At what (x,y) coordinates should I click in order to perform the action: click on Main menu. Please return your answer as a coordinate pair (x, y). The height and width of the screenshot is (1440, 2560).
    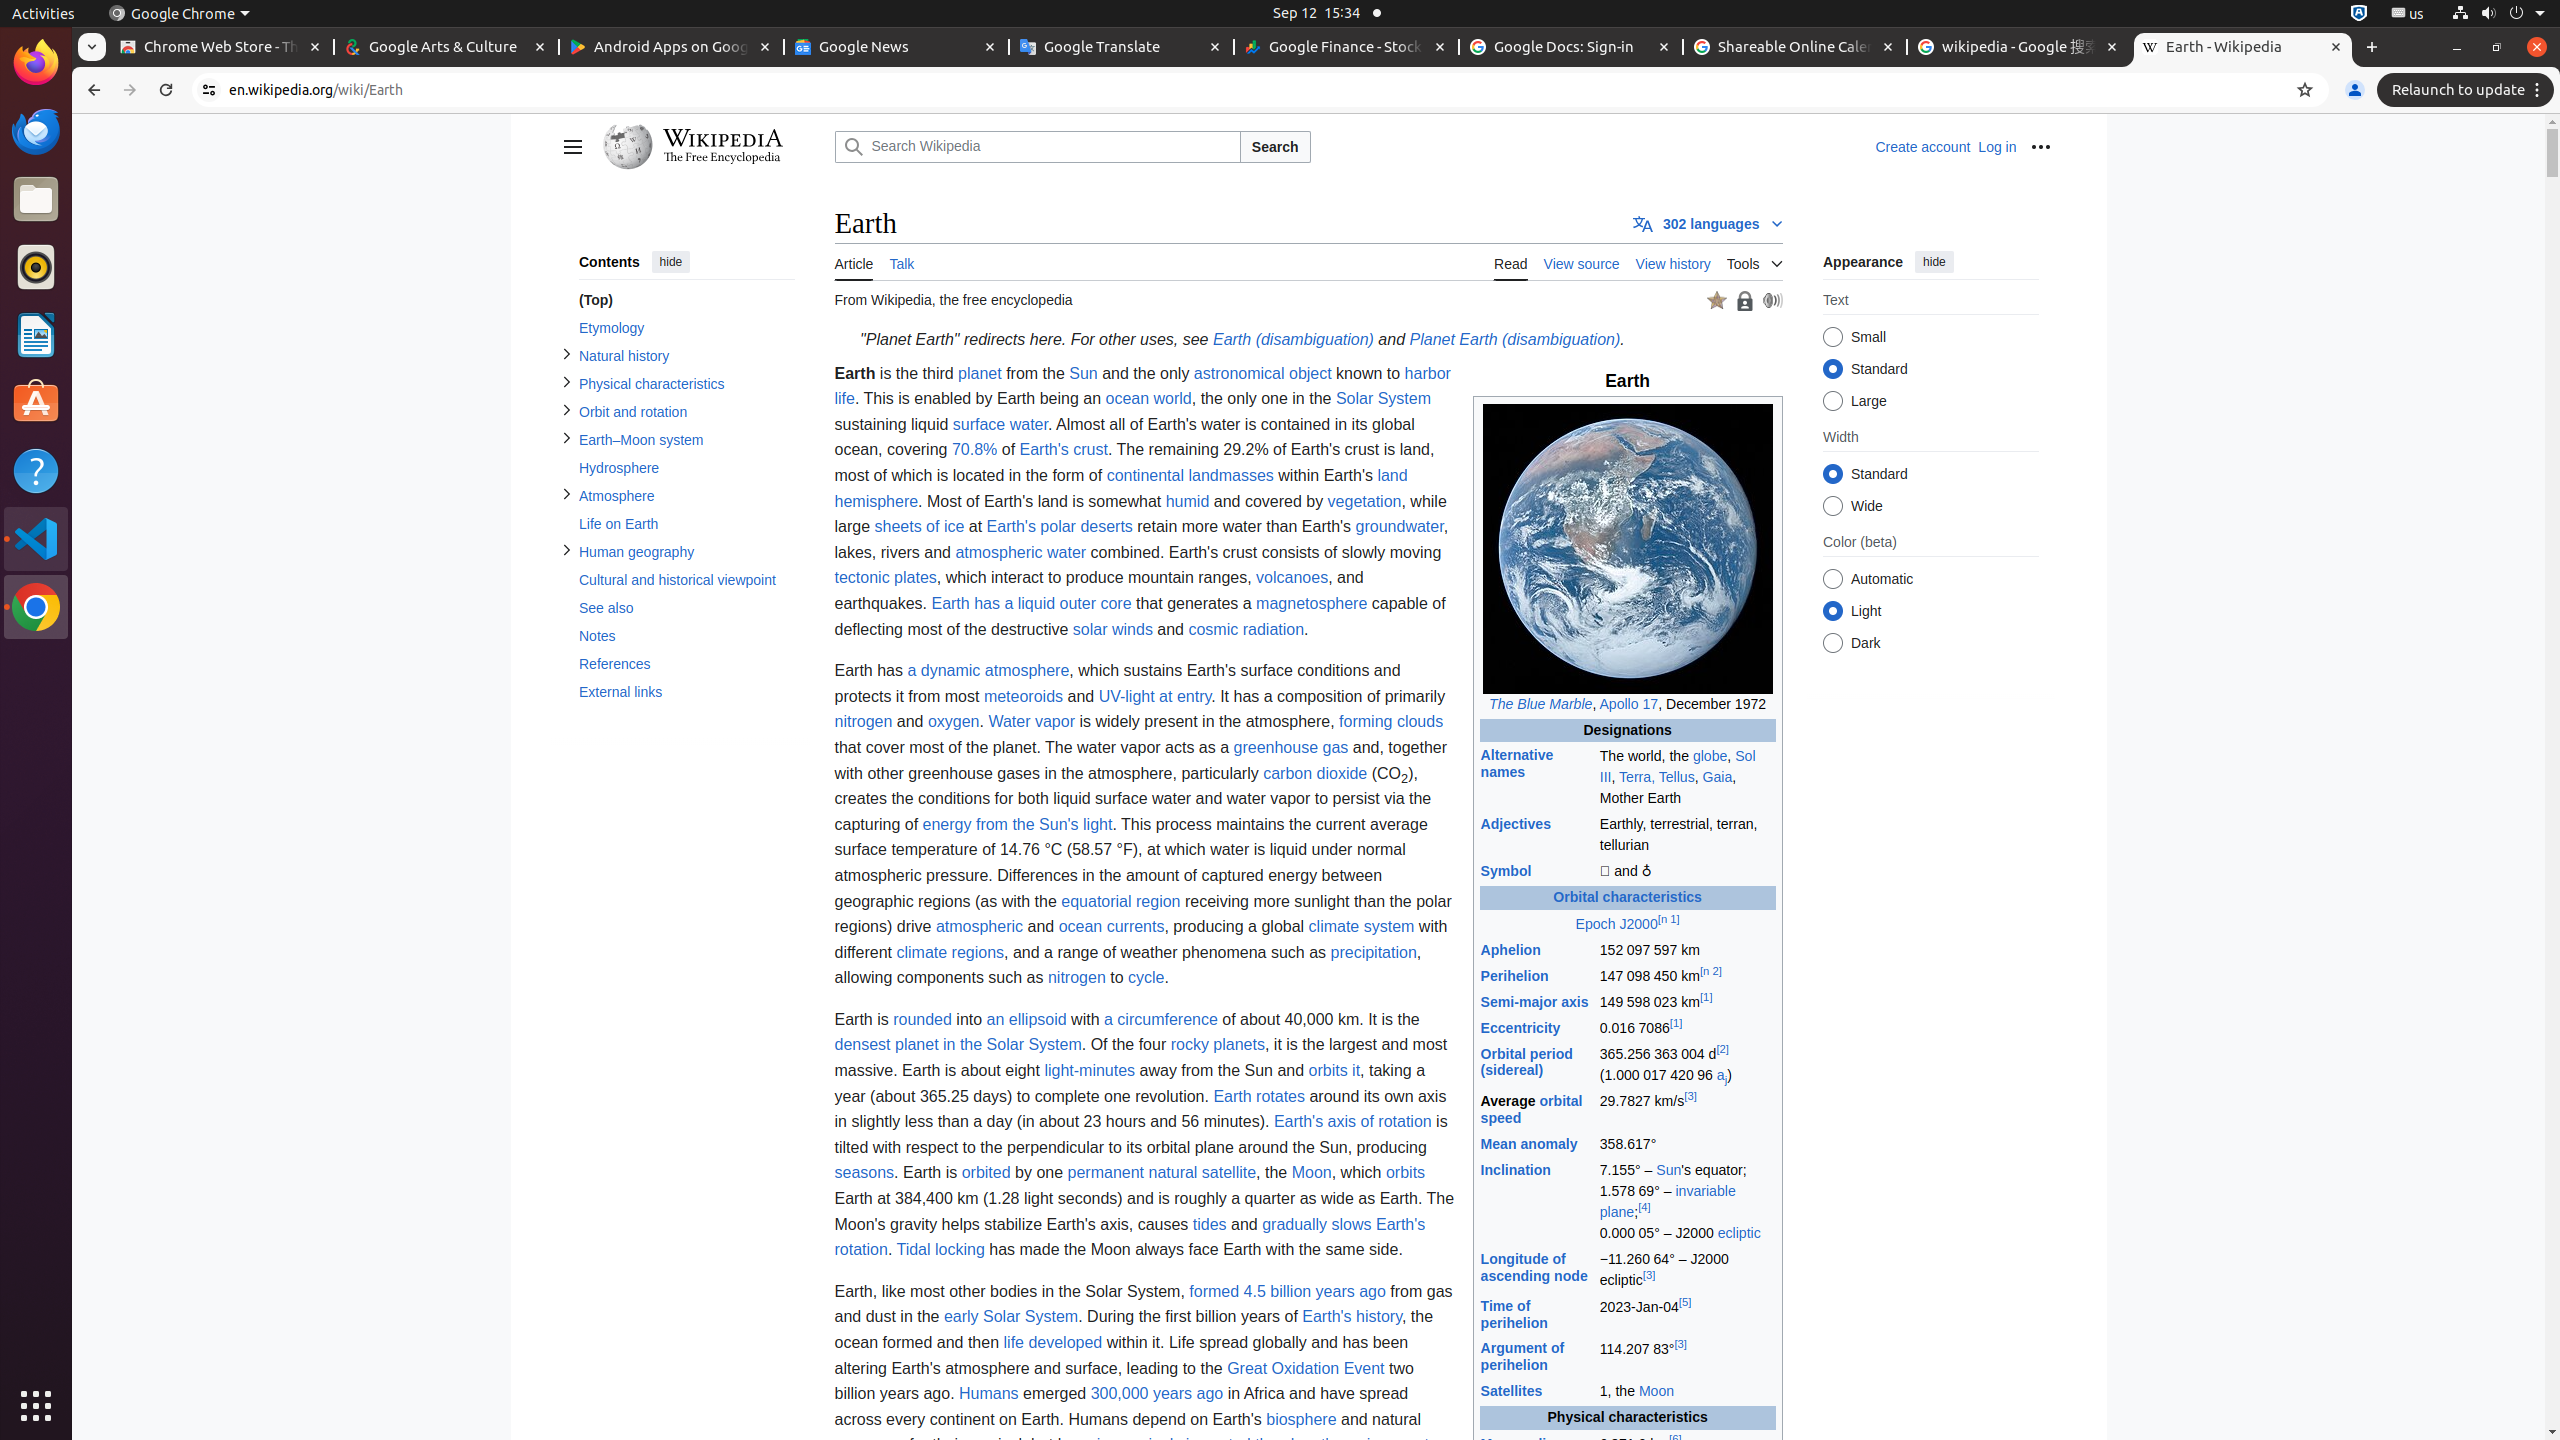
    Looking at the image, I should click on (572, 147).